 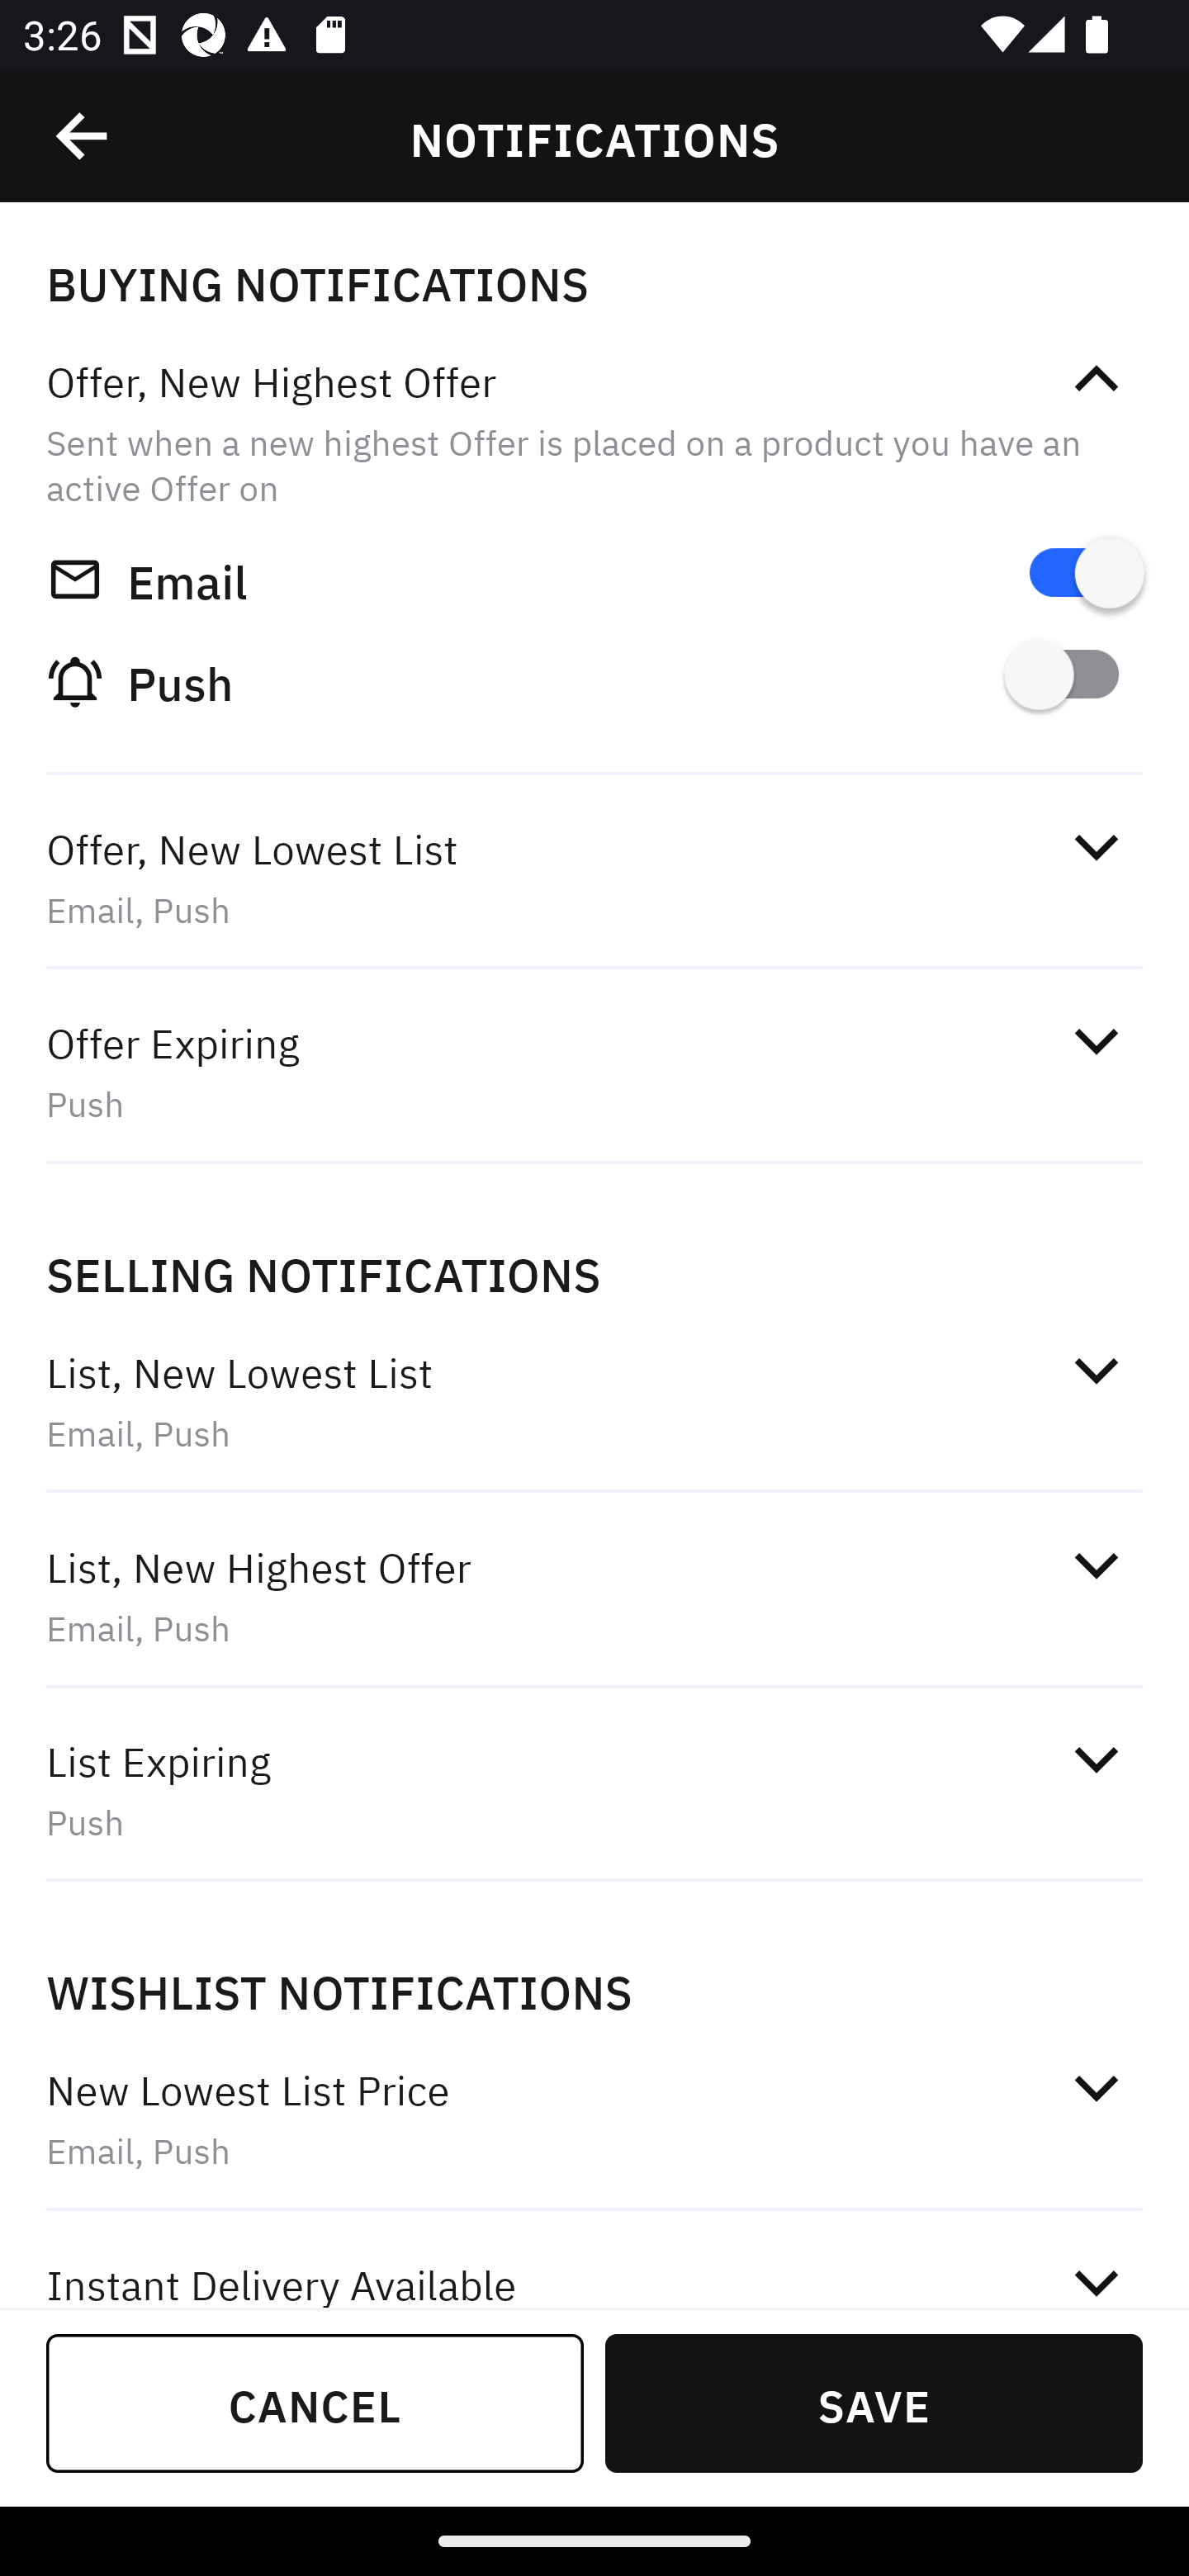 What do you see at coordinates (594, 1400) in the screenshot?
I see `List, New Lowest List  Email, Push` at bounding box center [594, 1400].